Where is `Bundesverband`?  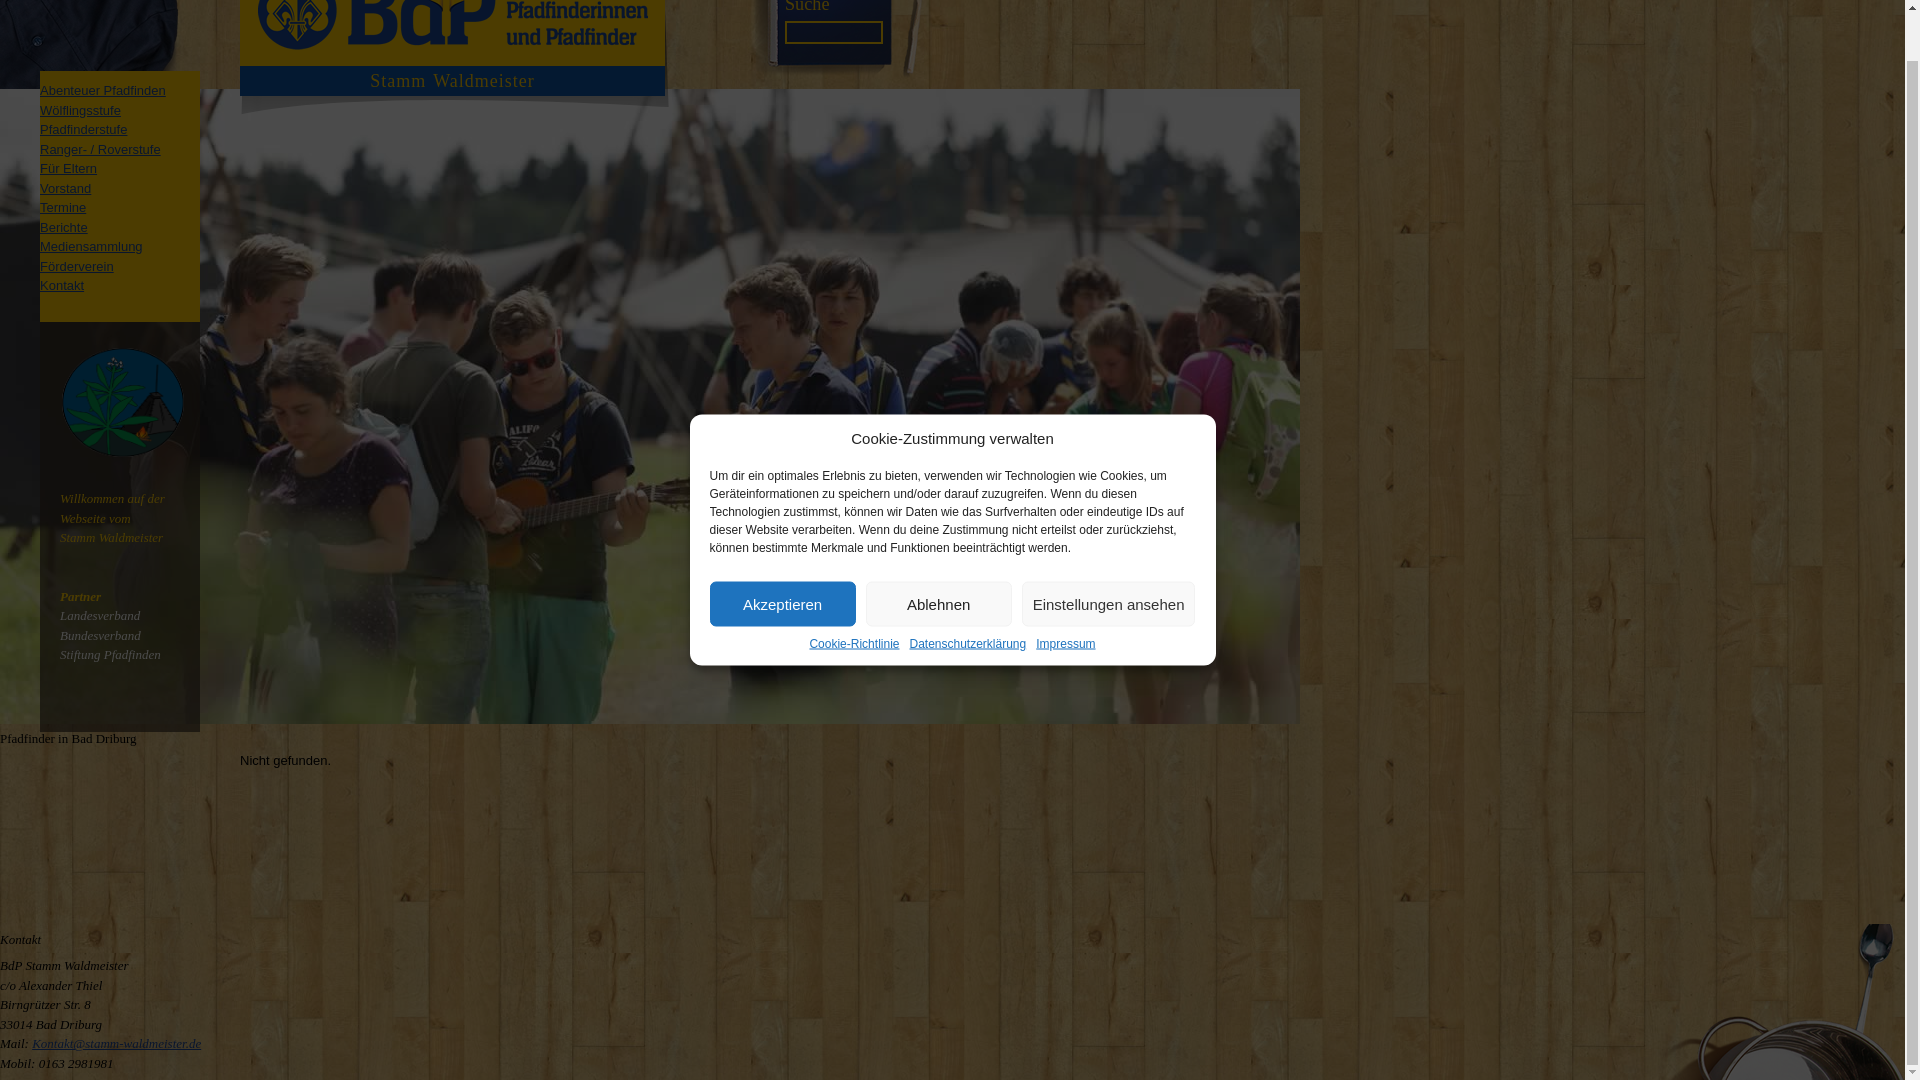 Bundesverband is located at coordinates (100, 634).